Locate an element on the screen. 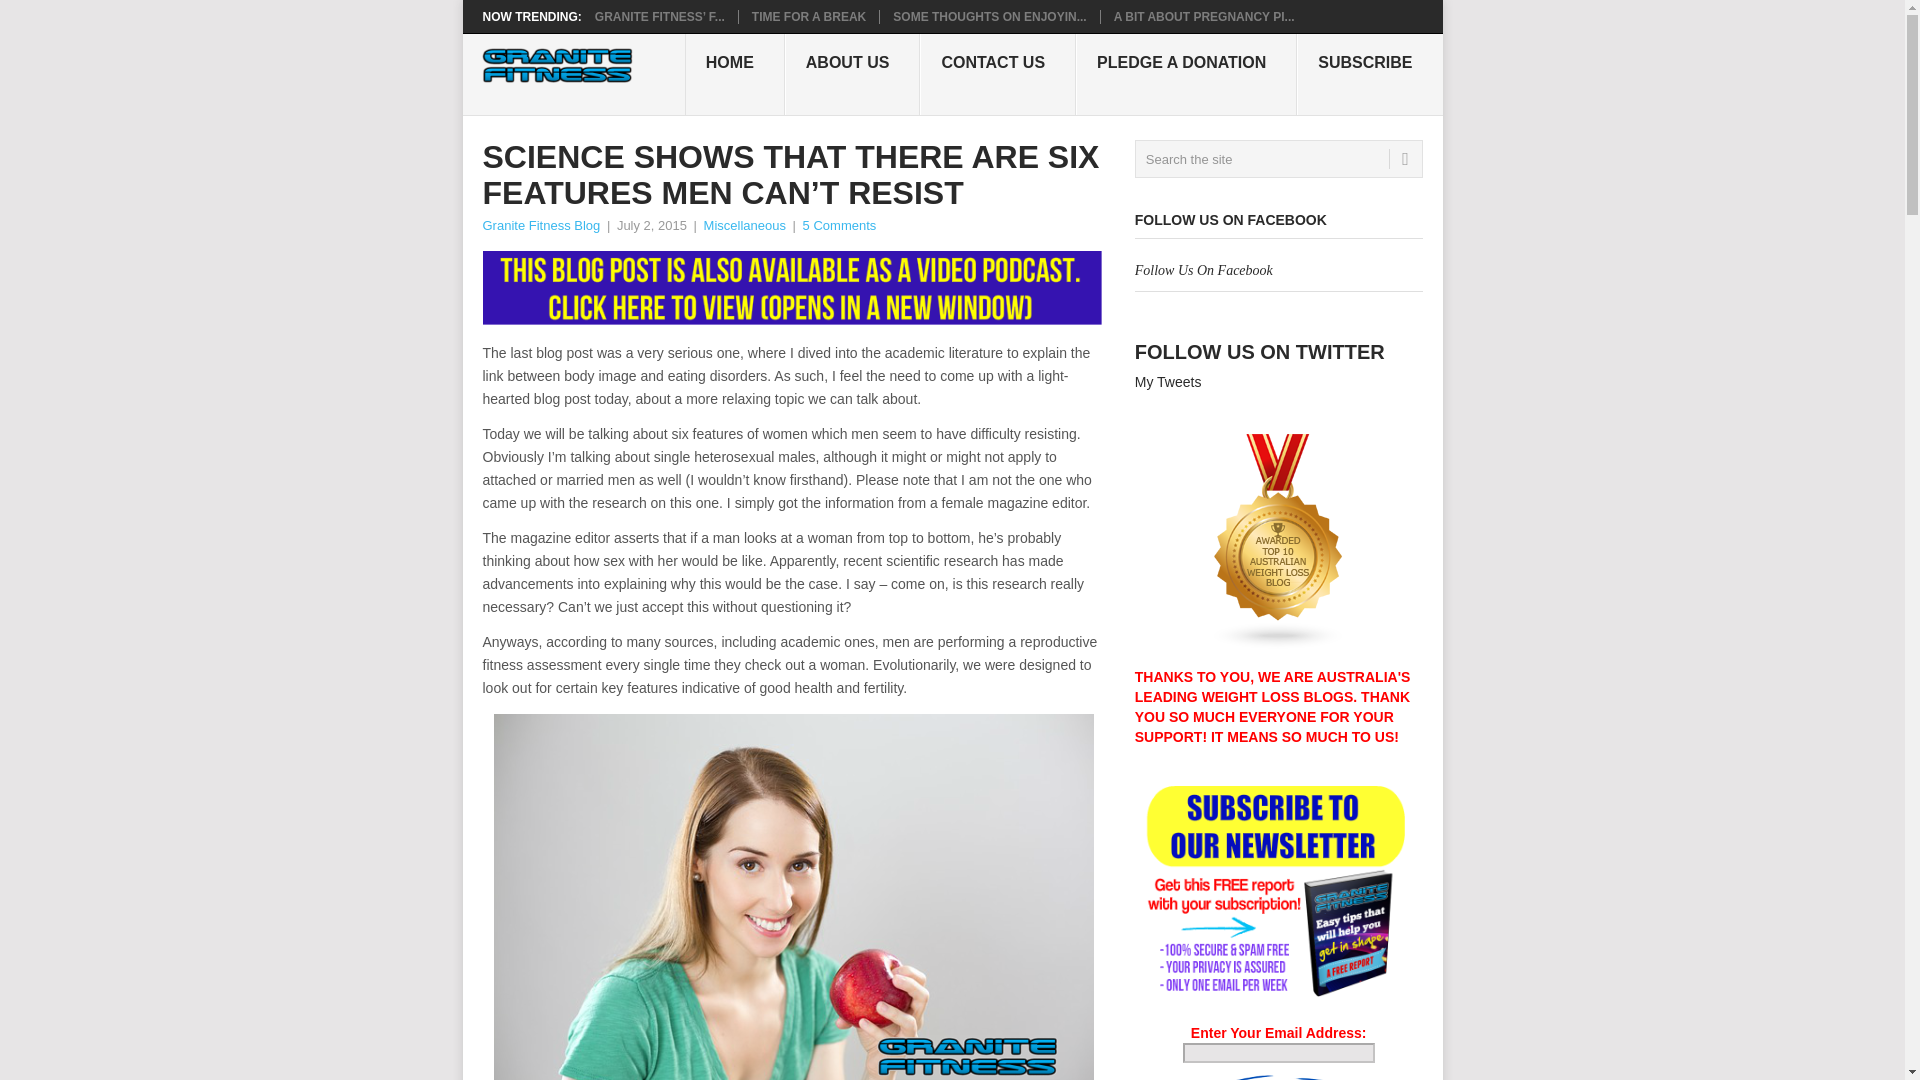 This screenshot has width=1920, height=1080. A Bit About Pregnancy Pilates is located at coordinates (1204, 16).